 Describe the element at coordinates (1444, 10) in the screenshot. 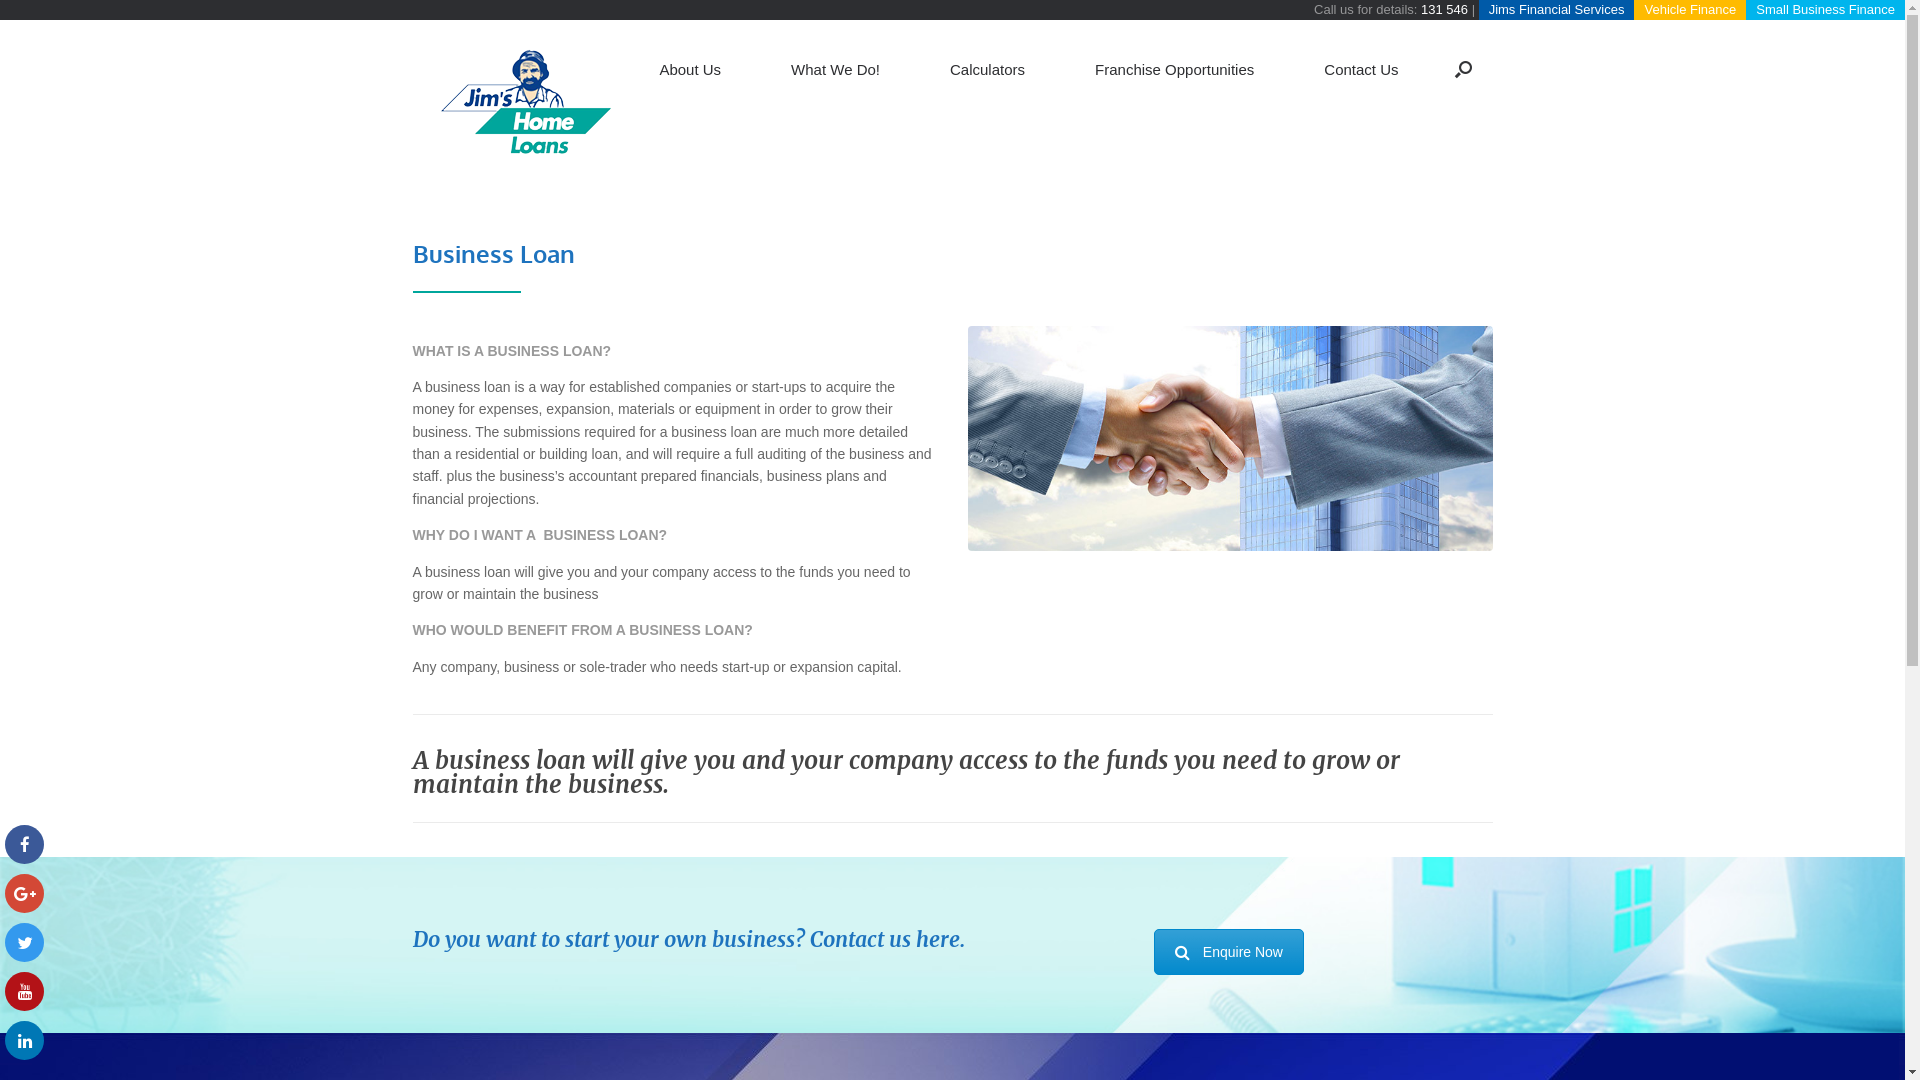

I see `131 546` at that location.